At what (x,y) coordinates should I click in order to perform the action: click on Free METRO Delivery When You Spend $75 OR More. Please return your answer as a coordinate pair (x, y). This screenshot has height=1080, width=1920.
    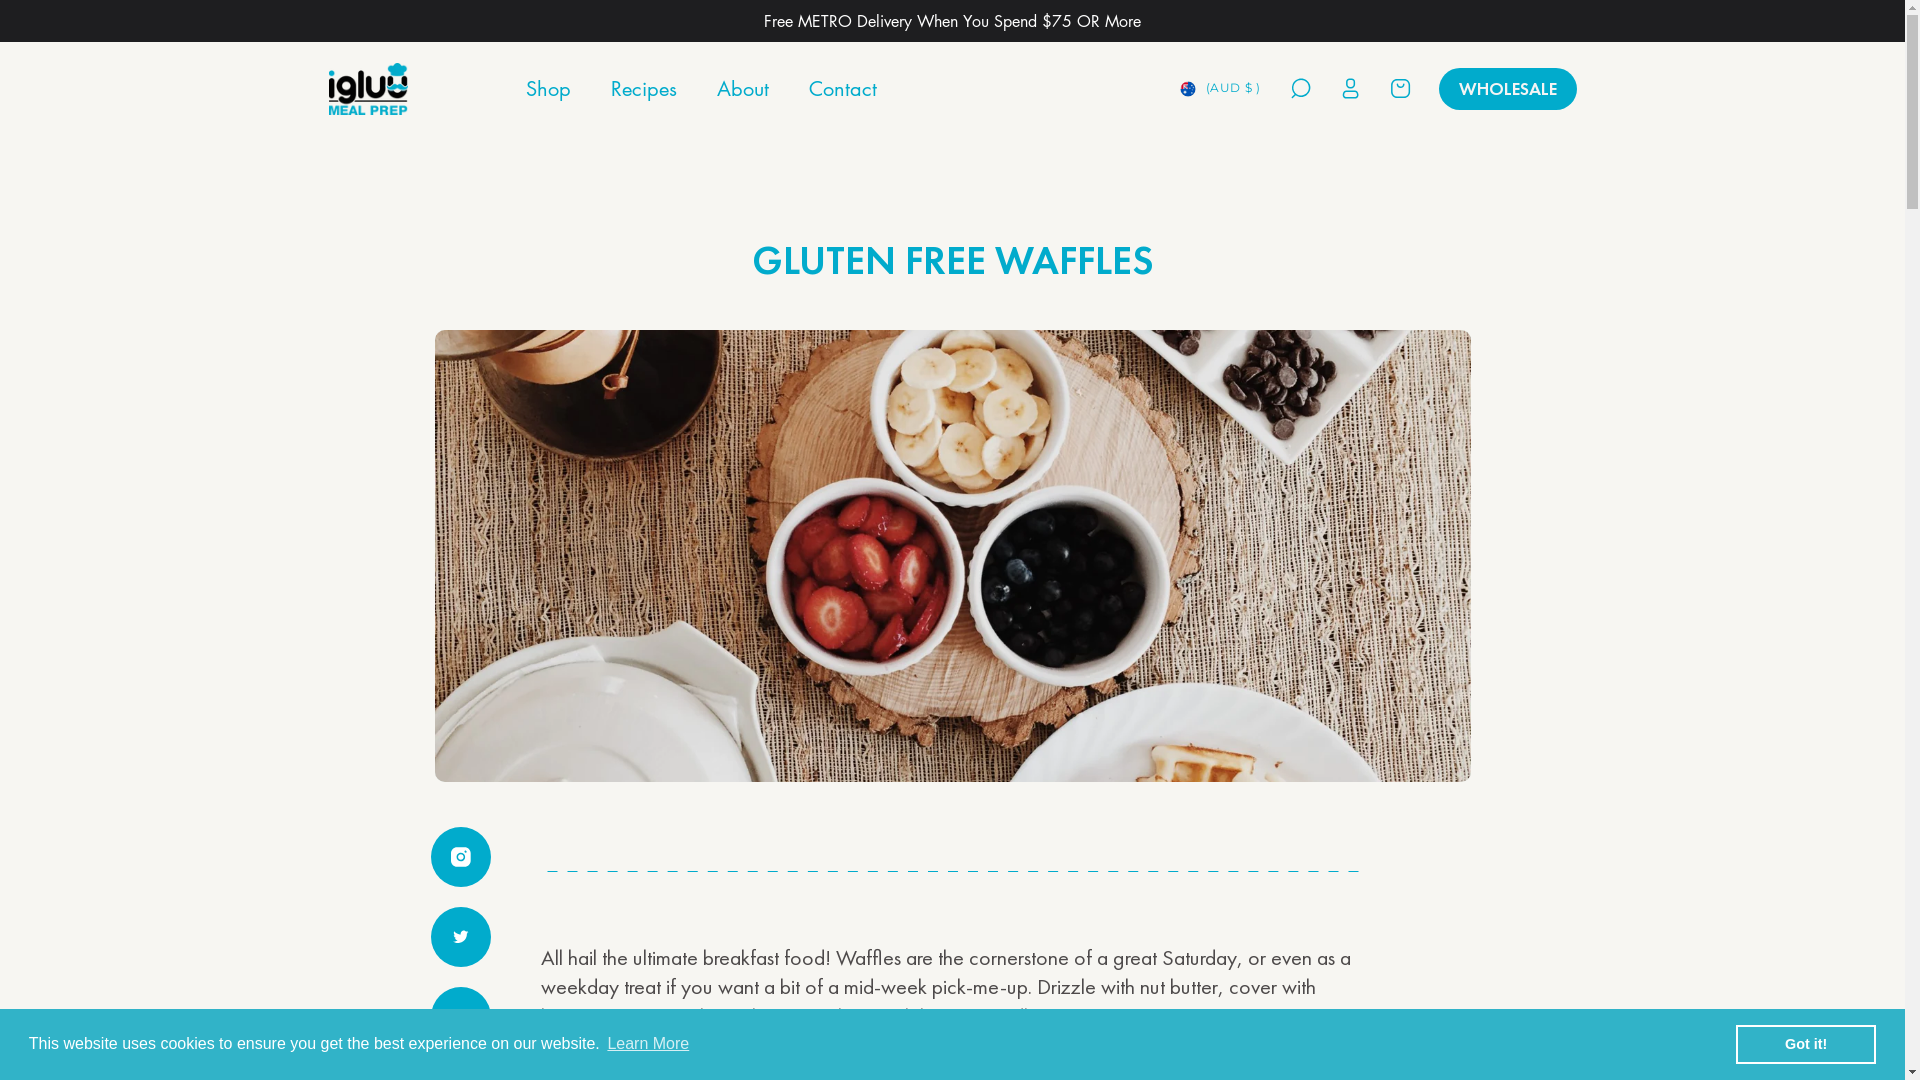
    Looking at the image, I should click on (952, 21).